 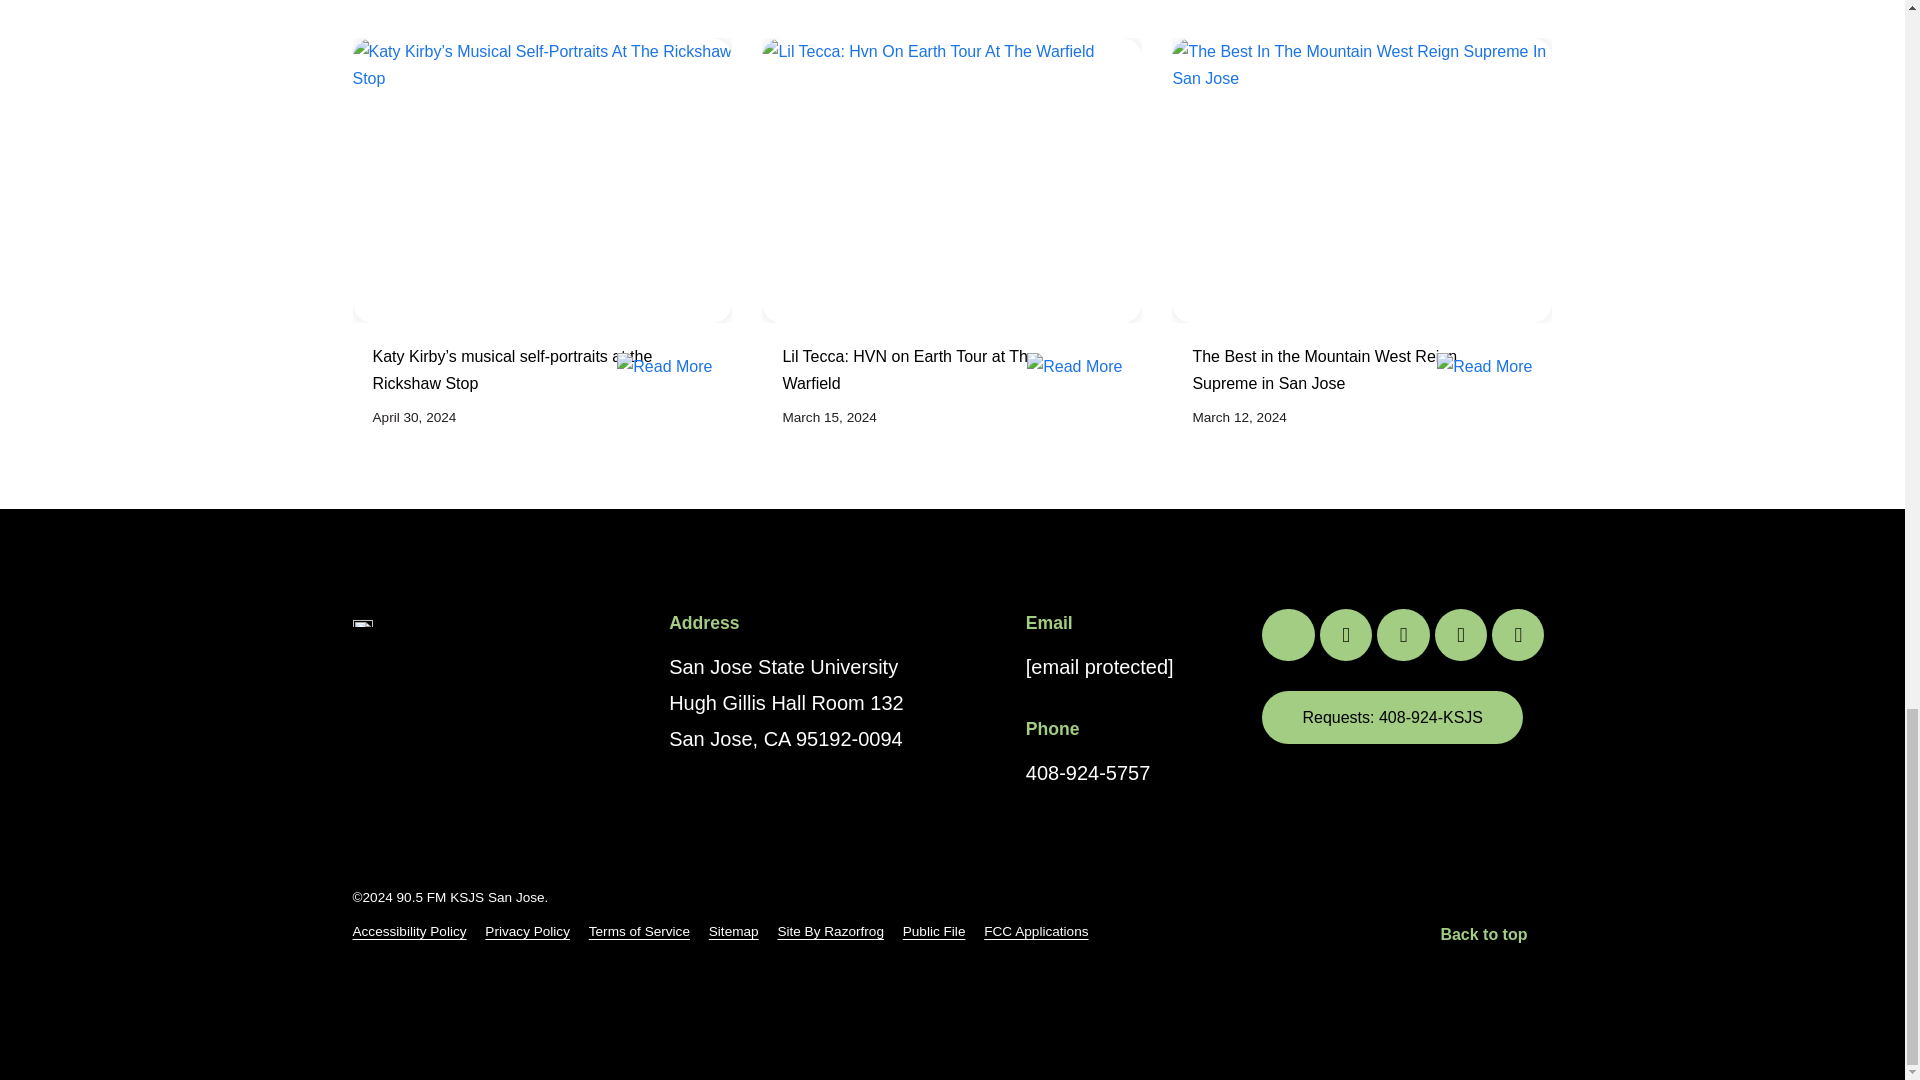 I want to click on Facebook, so click(x=1346, y=634).